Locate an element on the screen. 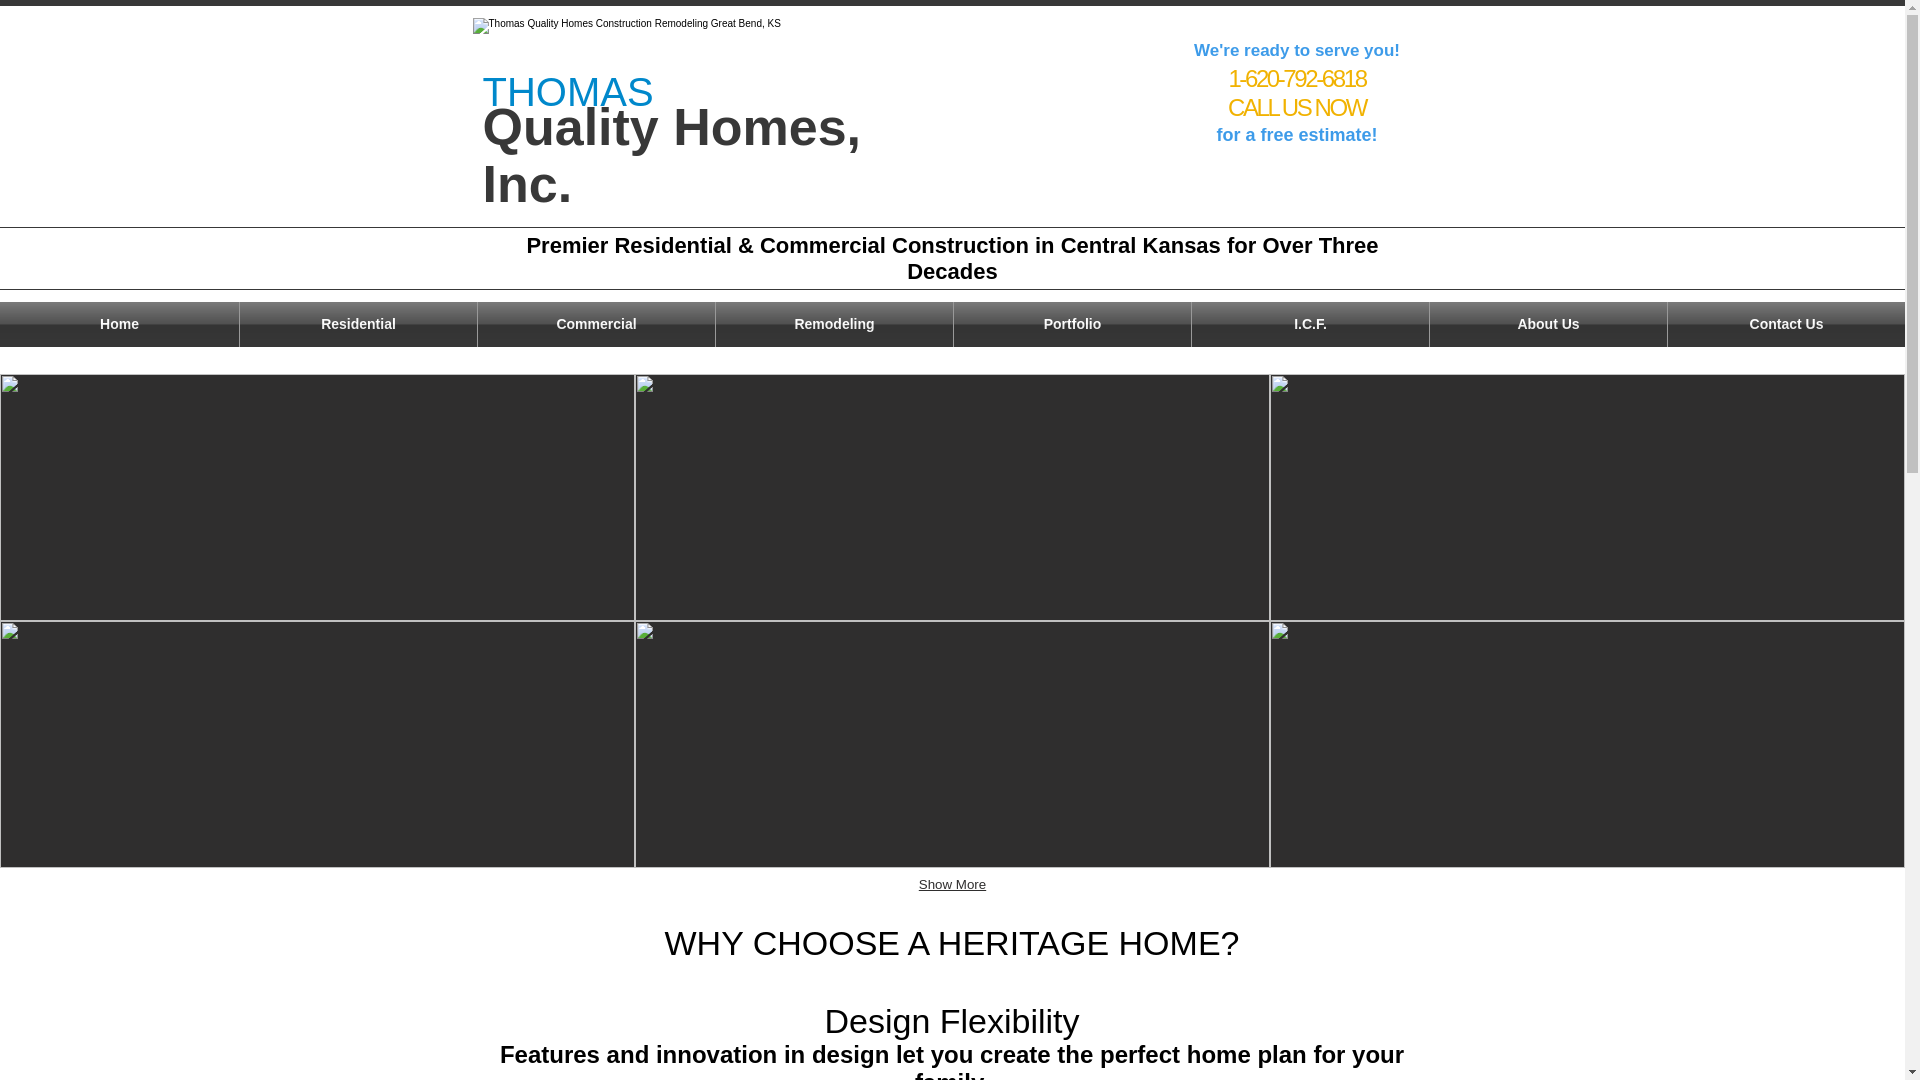  Residential is located at coordinates (358, 324).